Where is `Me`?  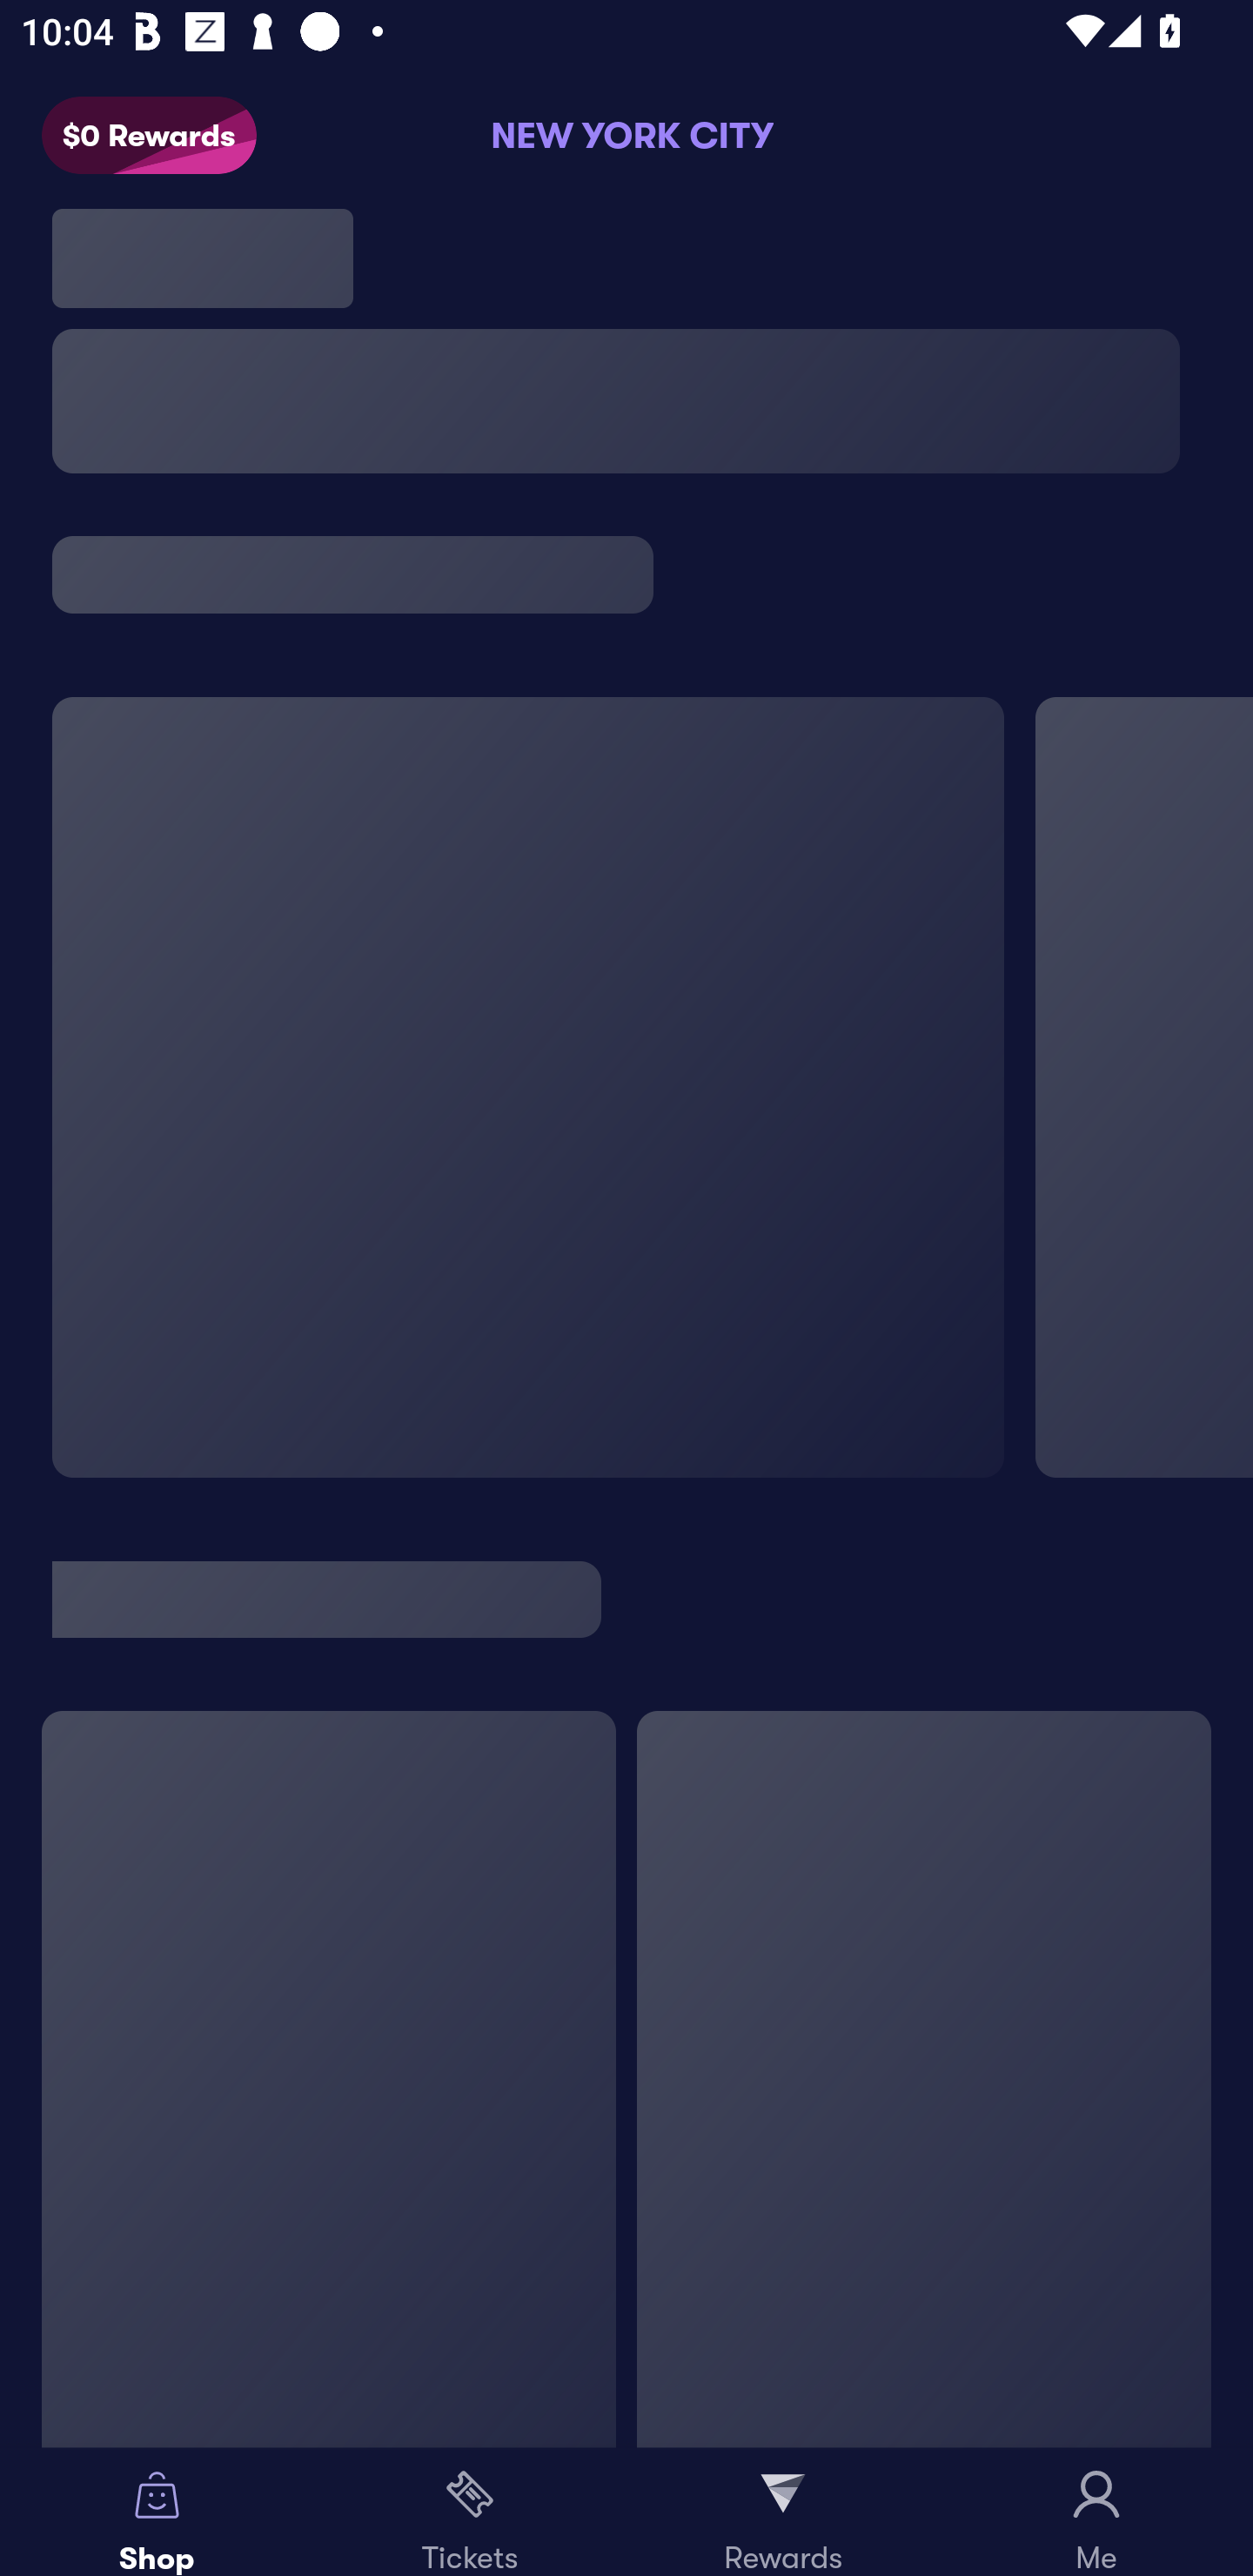 Me is located at coordinates (1096, 2512).